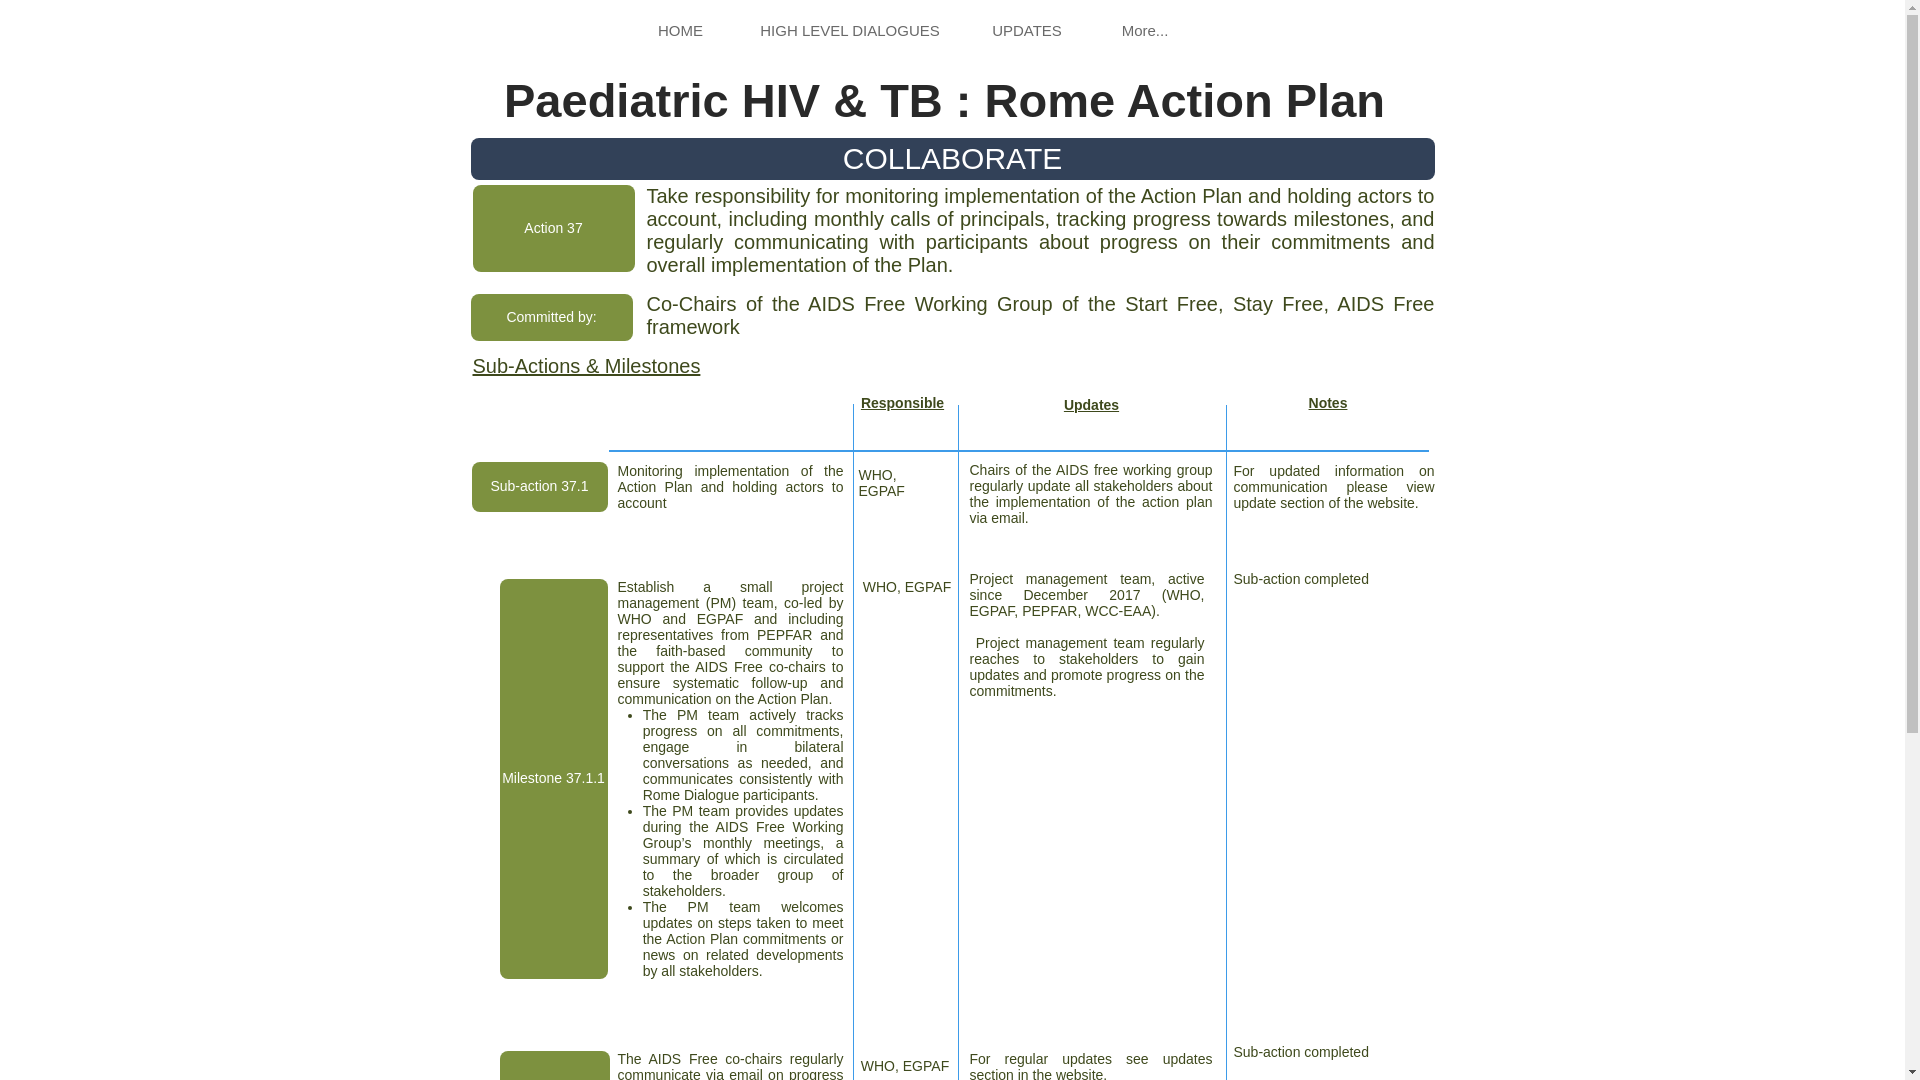 The image size is (1920, 1080). Describe the element at coordinates (1026, 30) in the screenshot. I see `UPDATES` at that location.